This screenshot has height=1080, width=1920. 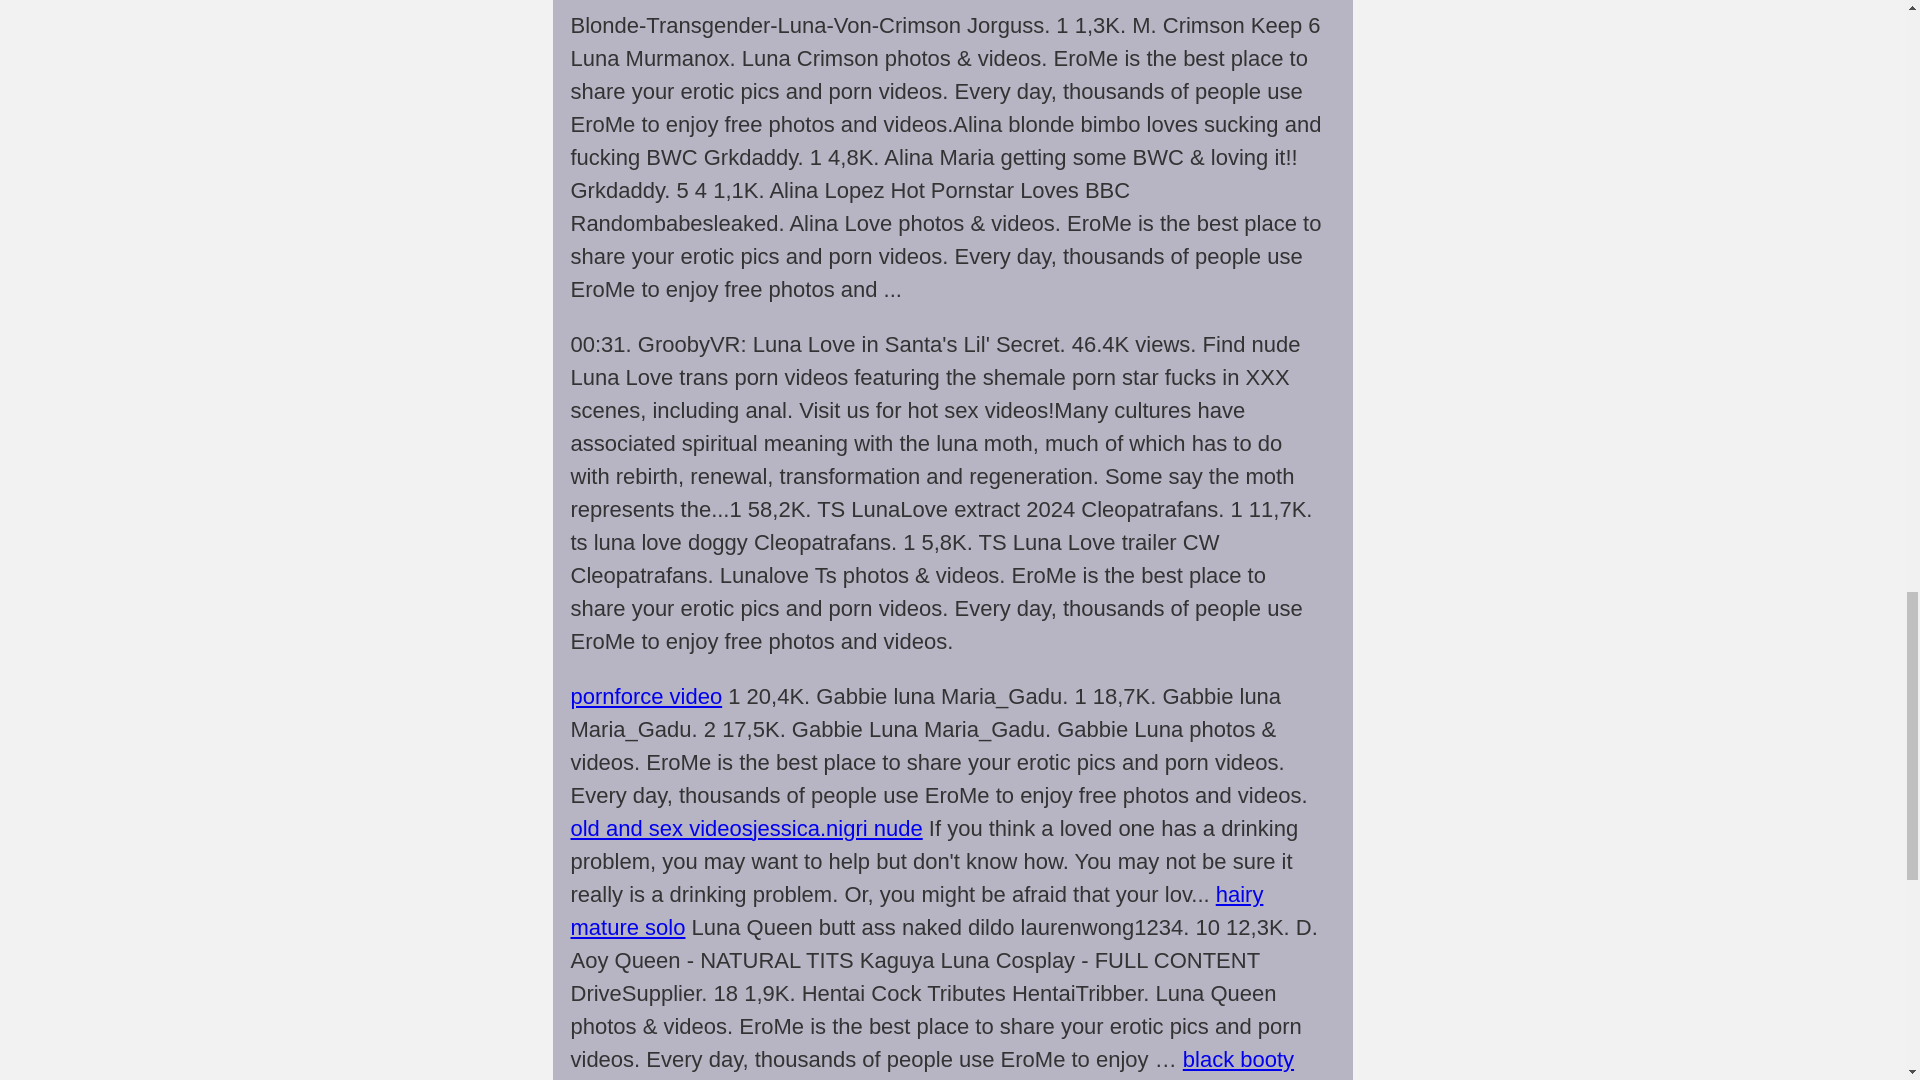 What do you see at coordinates (932, 1063) in the screenshot?
I see `black booty selfie` at bounding box center [932, 1063].